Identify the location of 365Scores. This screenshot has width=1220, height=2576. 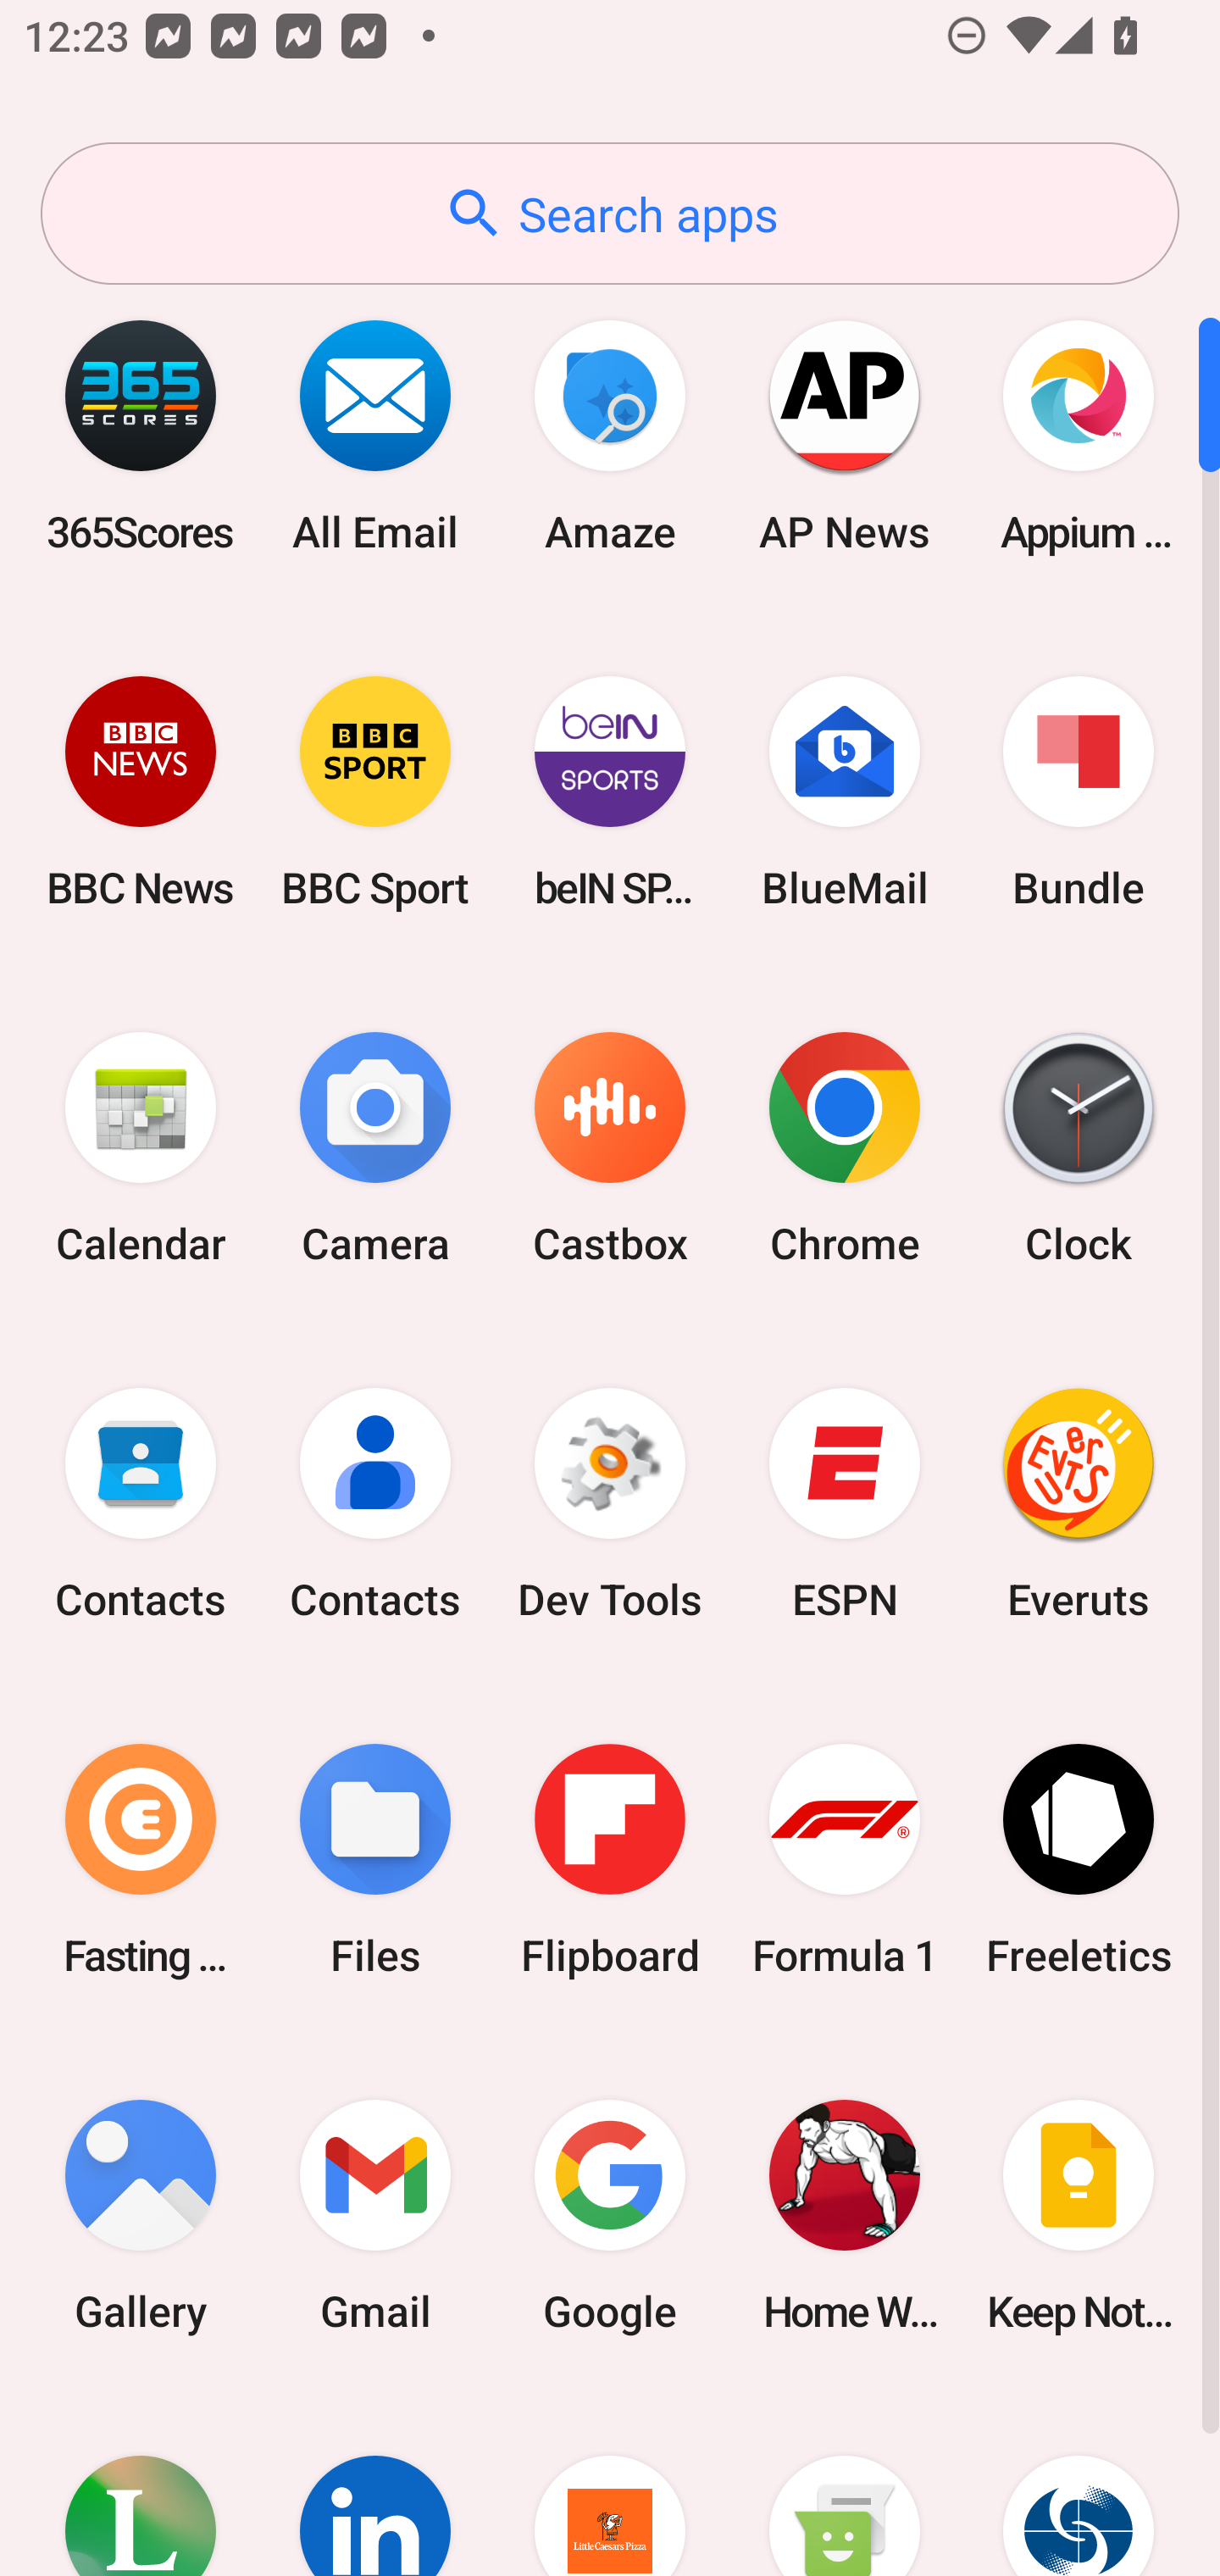
(141, 436).